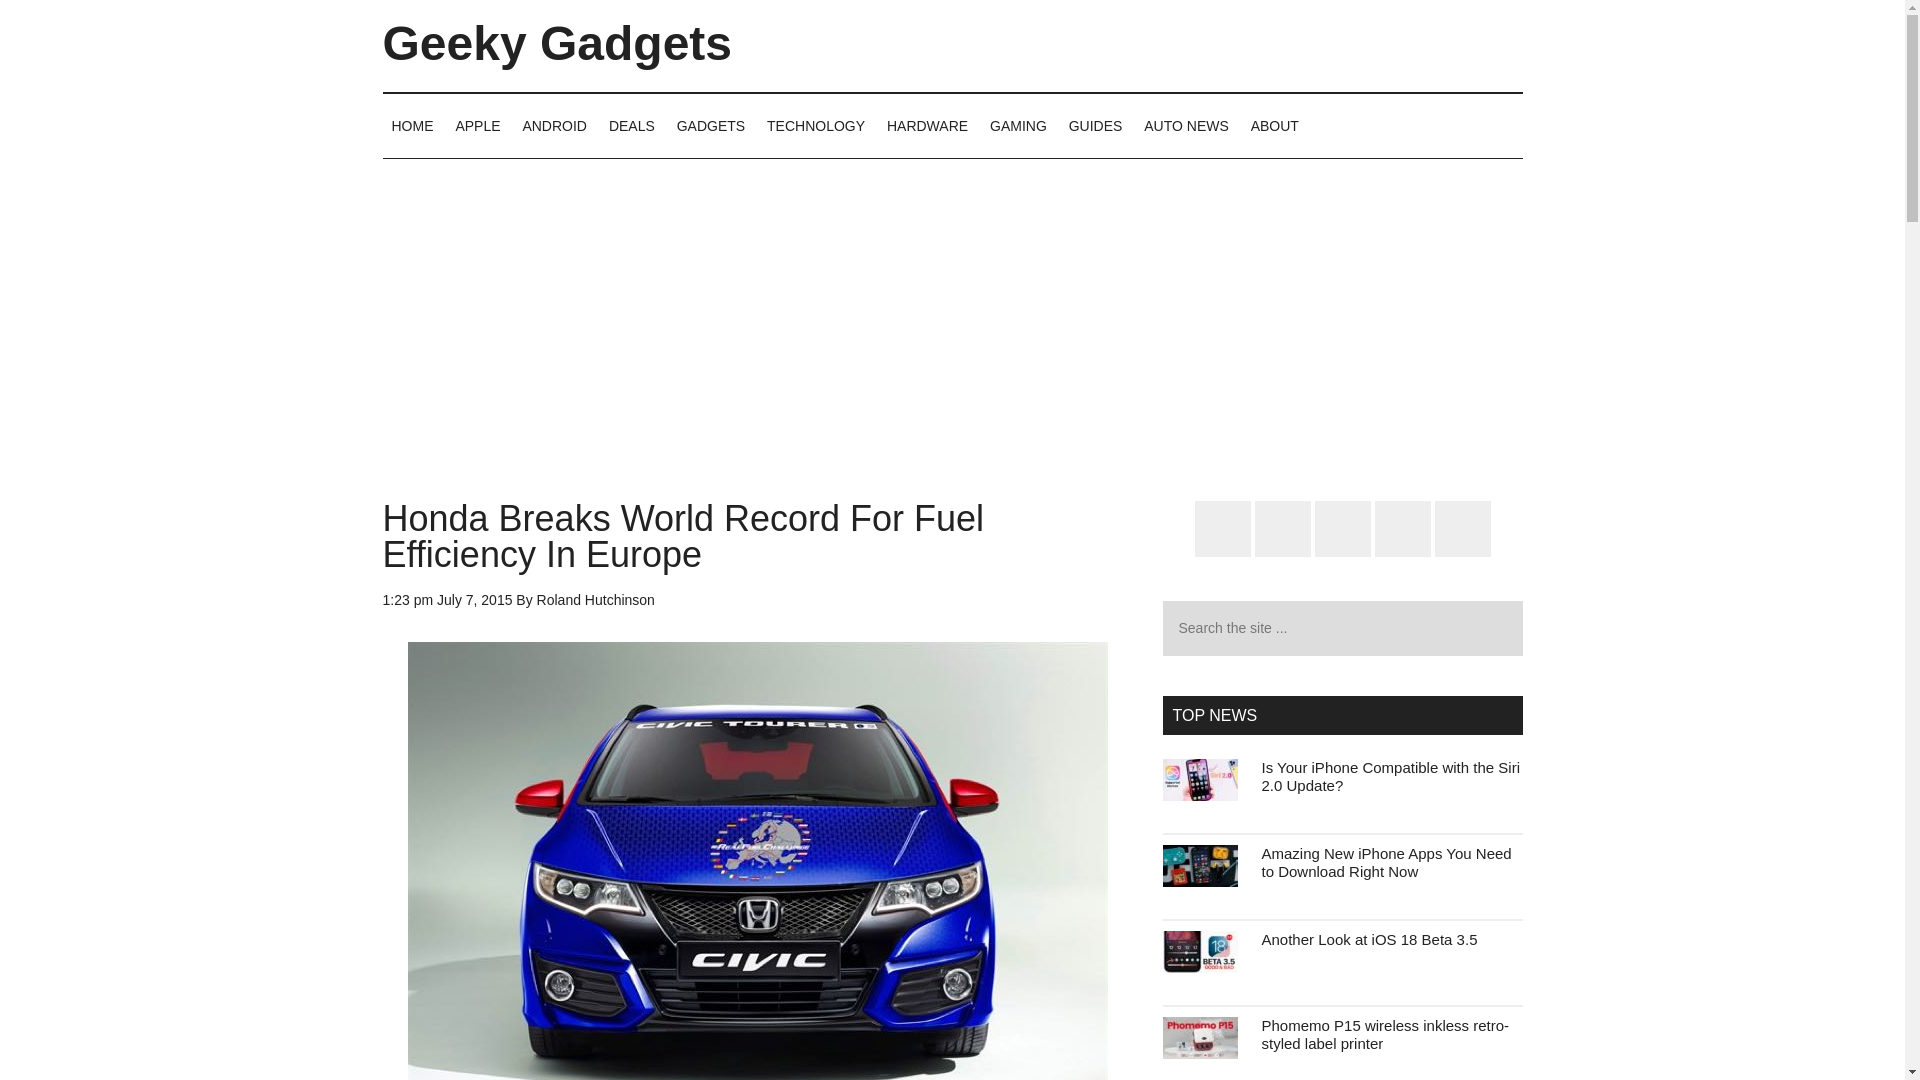  What do you see at coordinates (927, 125) in the screenshot?
I see `HARDWARE` at bounding box center [927, 125].